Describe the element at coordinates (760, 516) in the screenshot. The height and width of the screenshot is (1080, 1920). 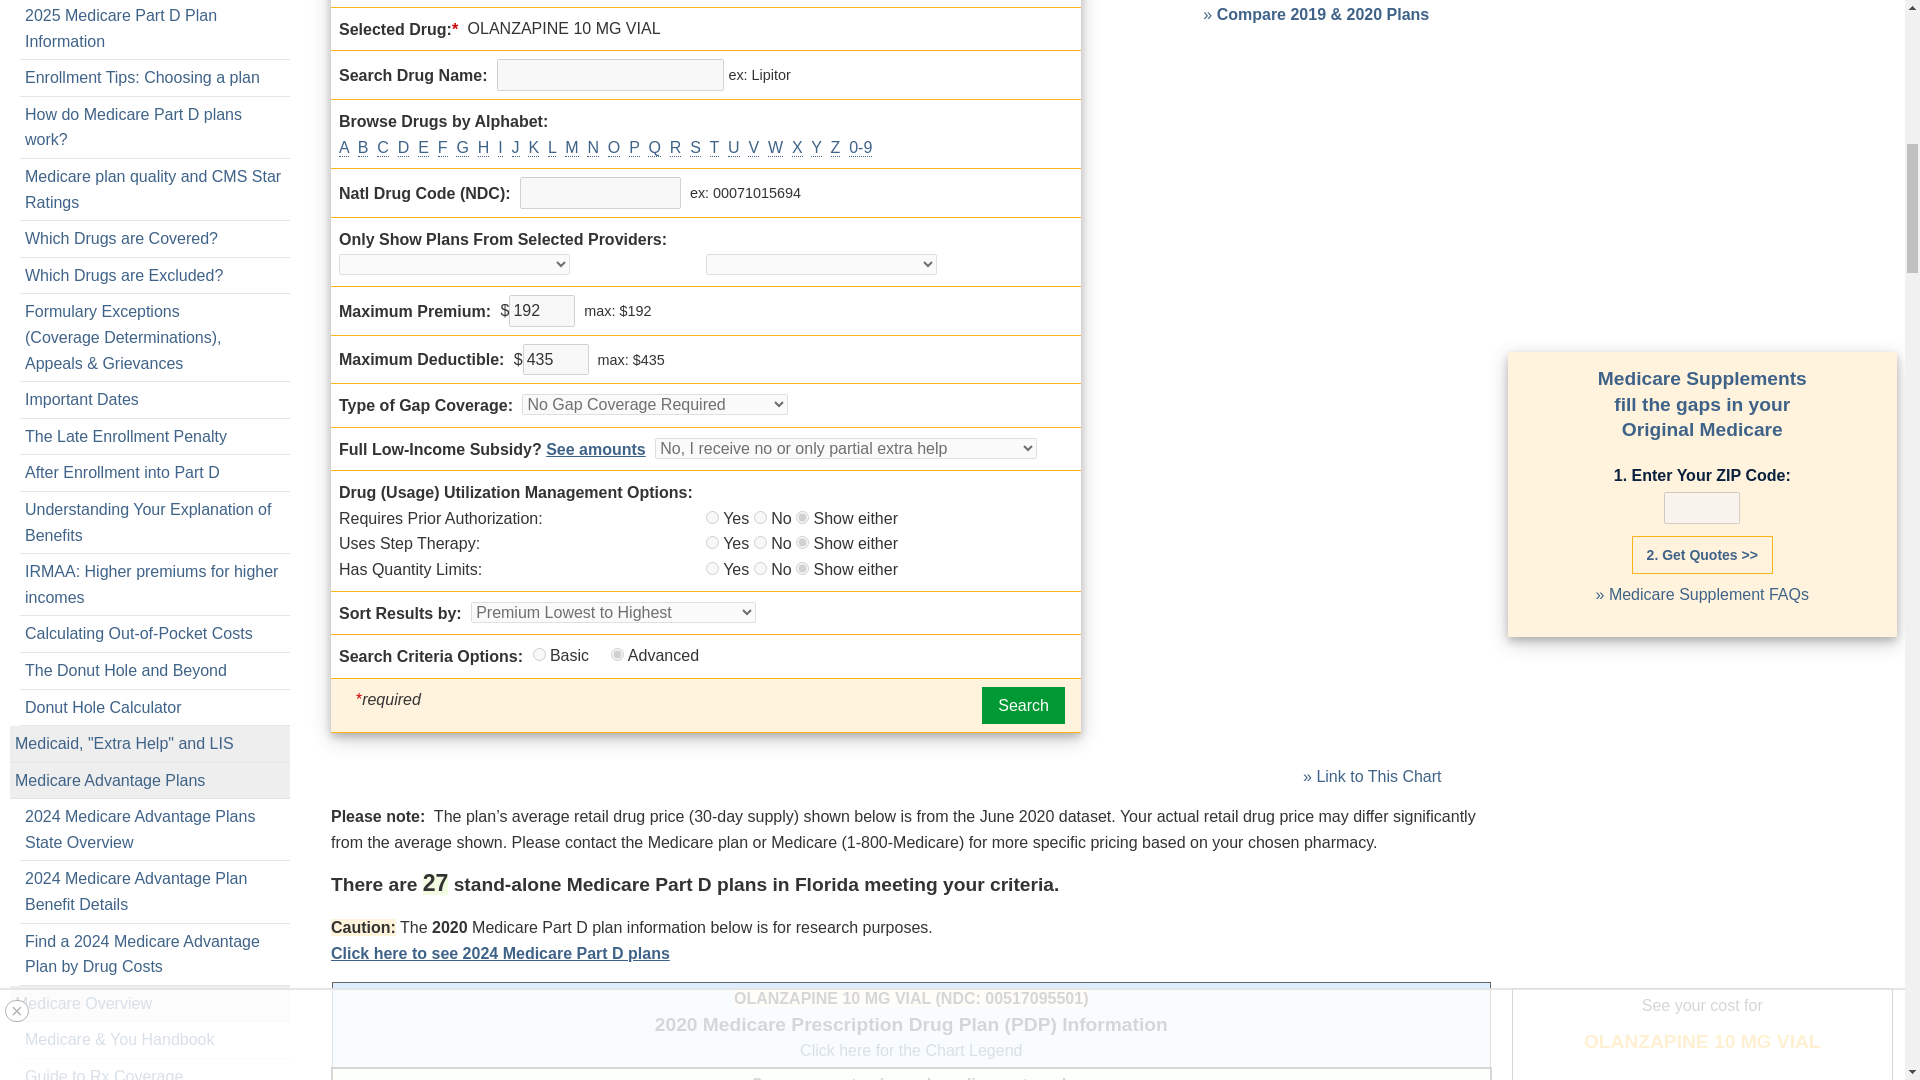
I see `N` at that location.